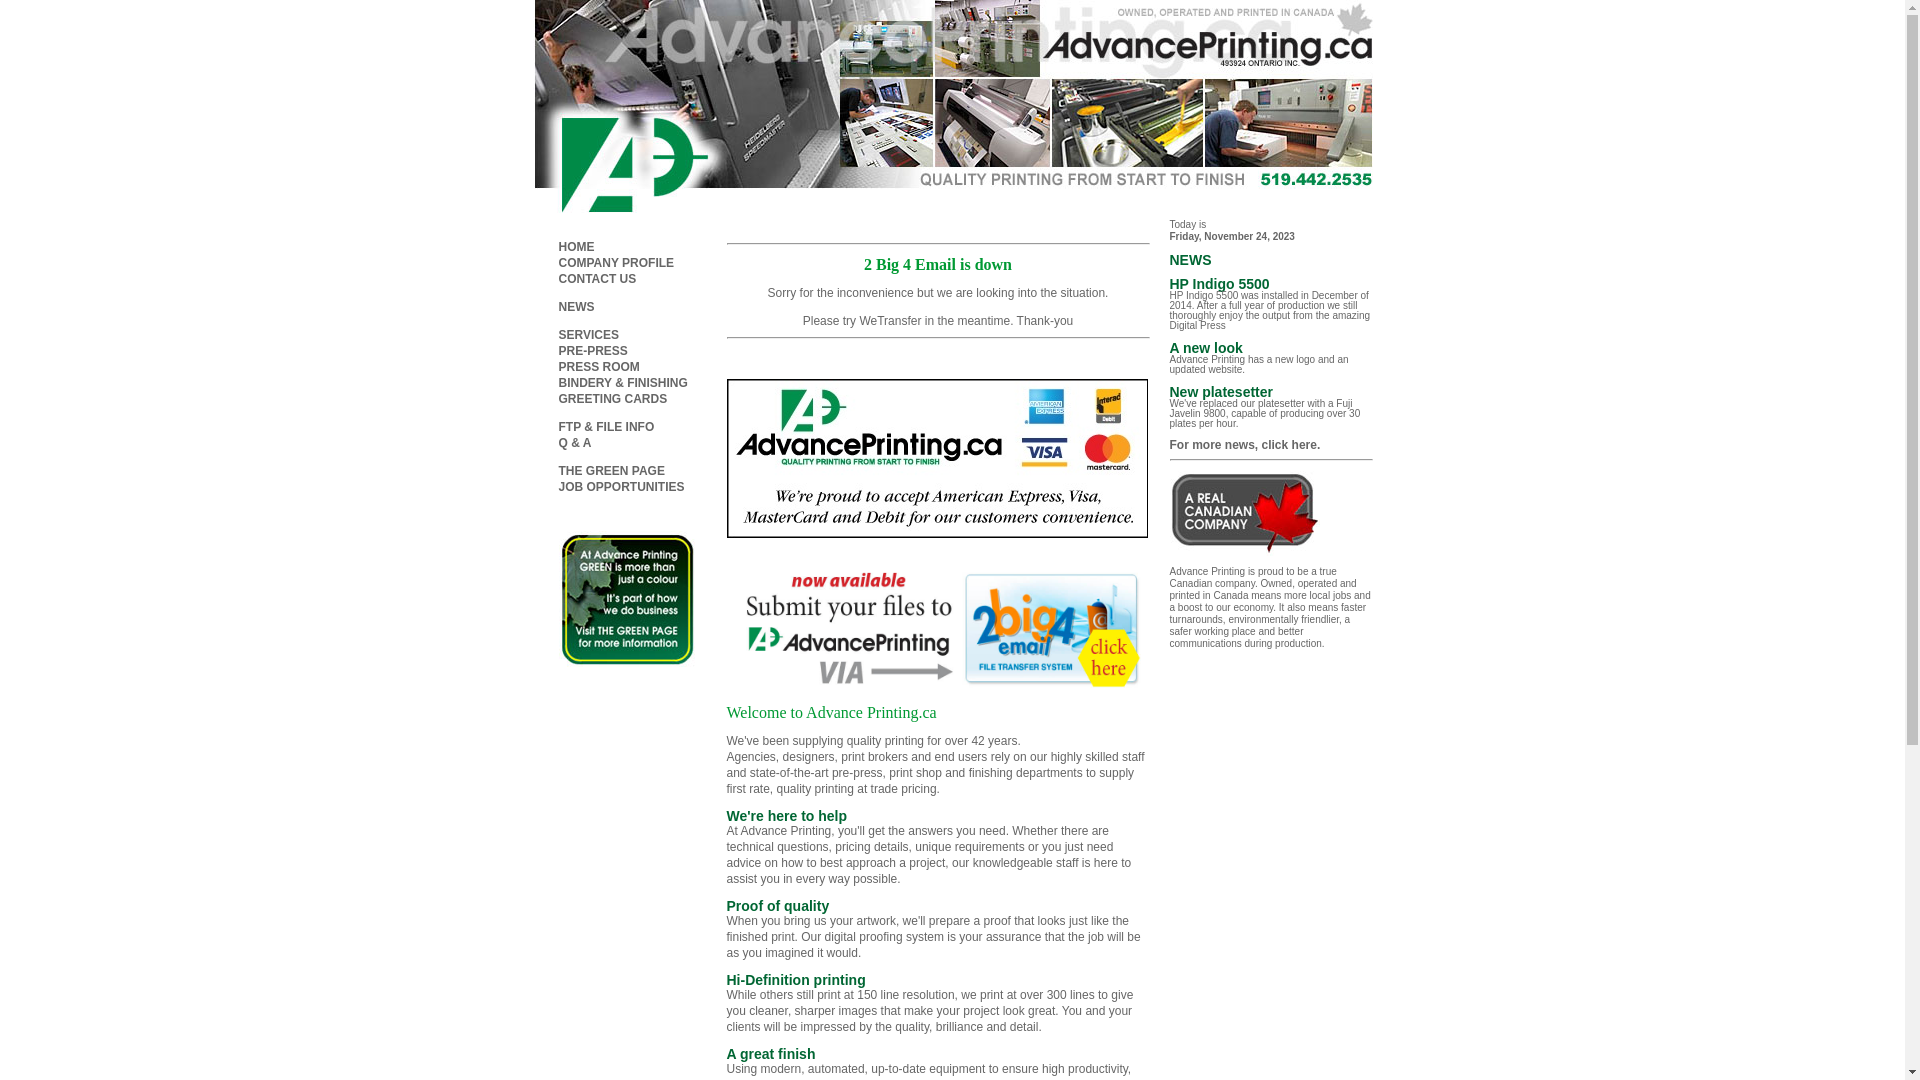 The image size is (1920, 1080). I want to click on THE GREEN PAGE, so click(611, 471).